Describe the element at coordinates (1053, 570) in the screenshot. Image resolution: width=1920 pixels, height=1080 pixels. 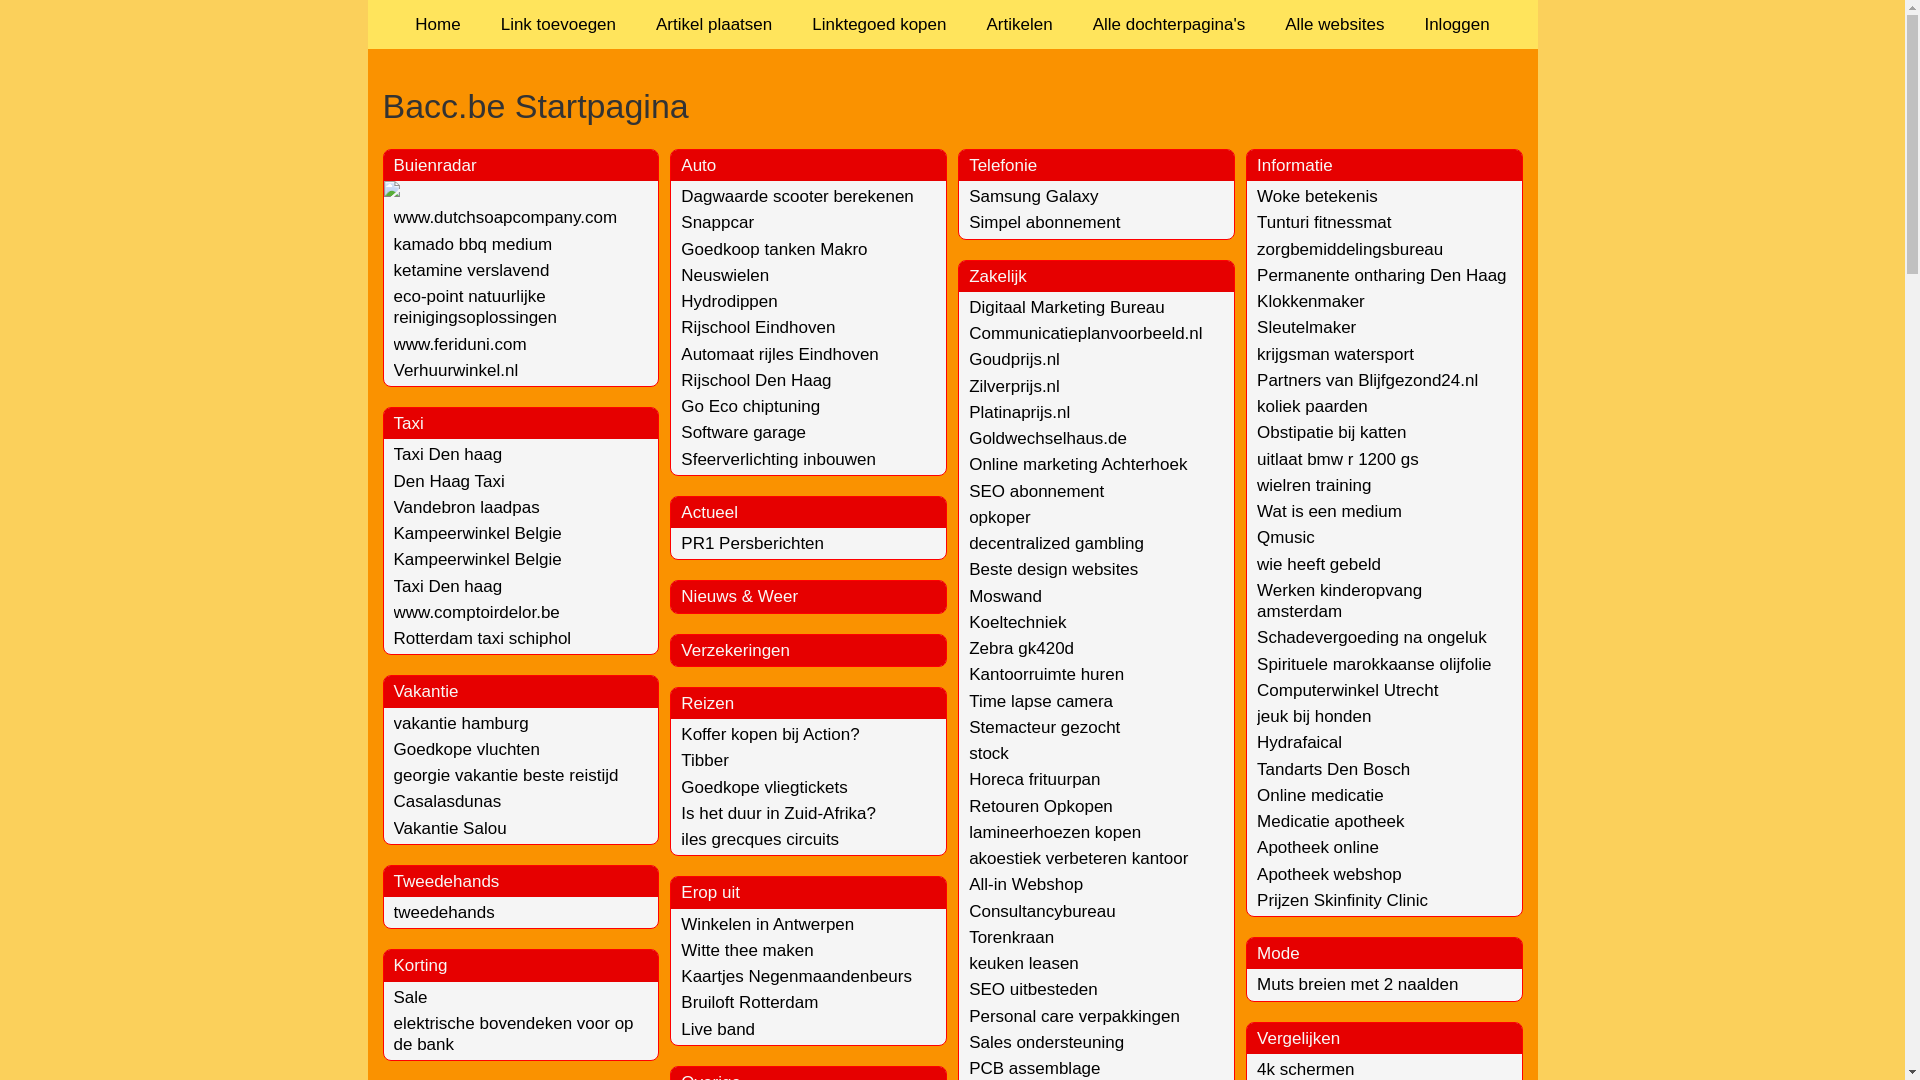
I see `Beste design websites` at that location.